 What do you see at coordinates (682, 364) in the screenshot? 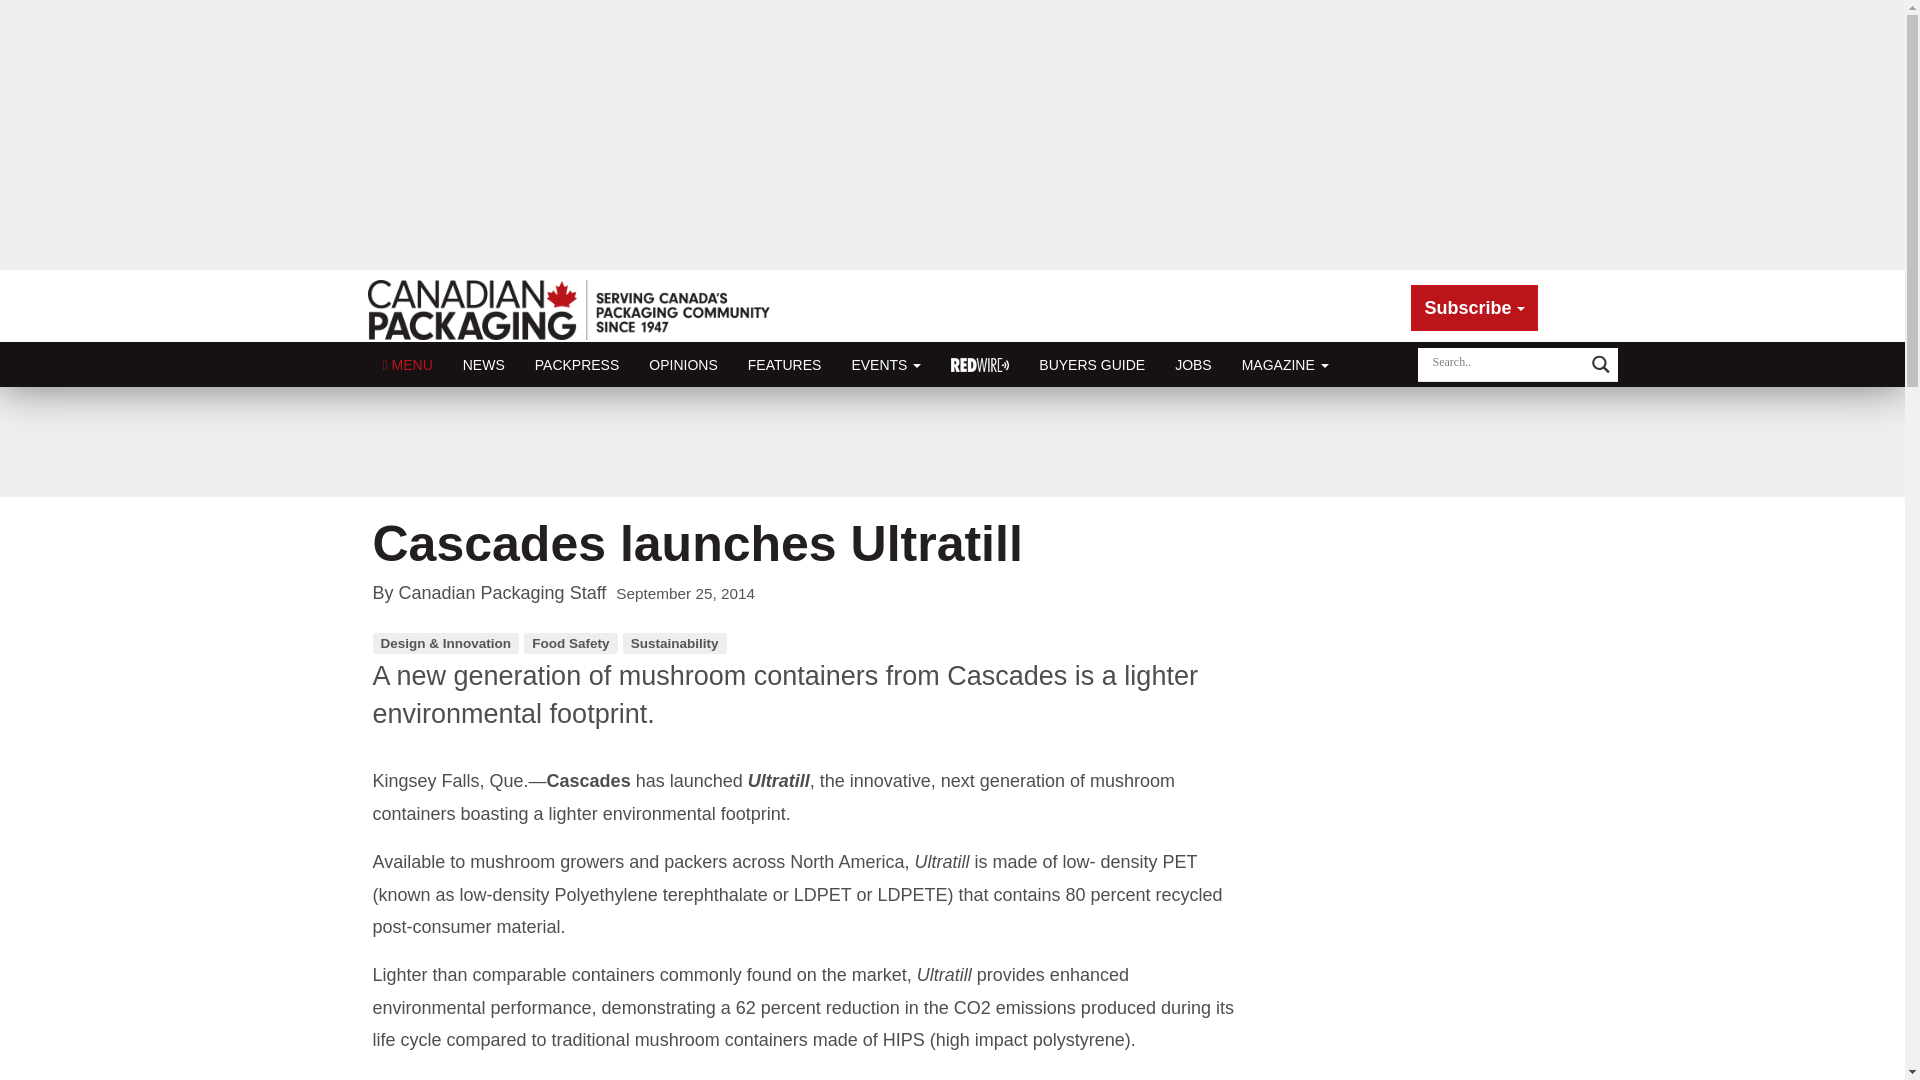
I see `OPINIONS` at bounding box center [682, 364].